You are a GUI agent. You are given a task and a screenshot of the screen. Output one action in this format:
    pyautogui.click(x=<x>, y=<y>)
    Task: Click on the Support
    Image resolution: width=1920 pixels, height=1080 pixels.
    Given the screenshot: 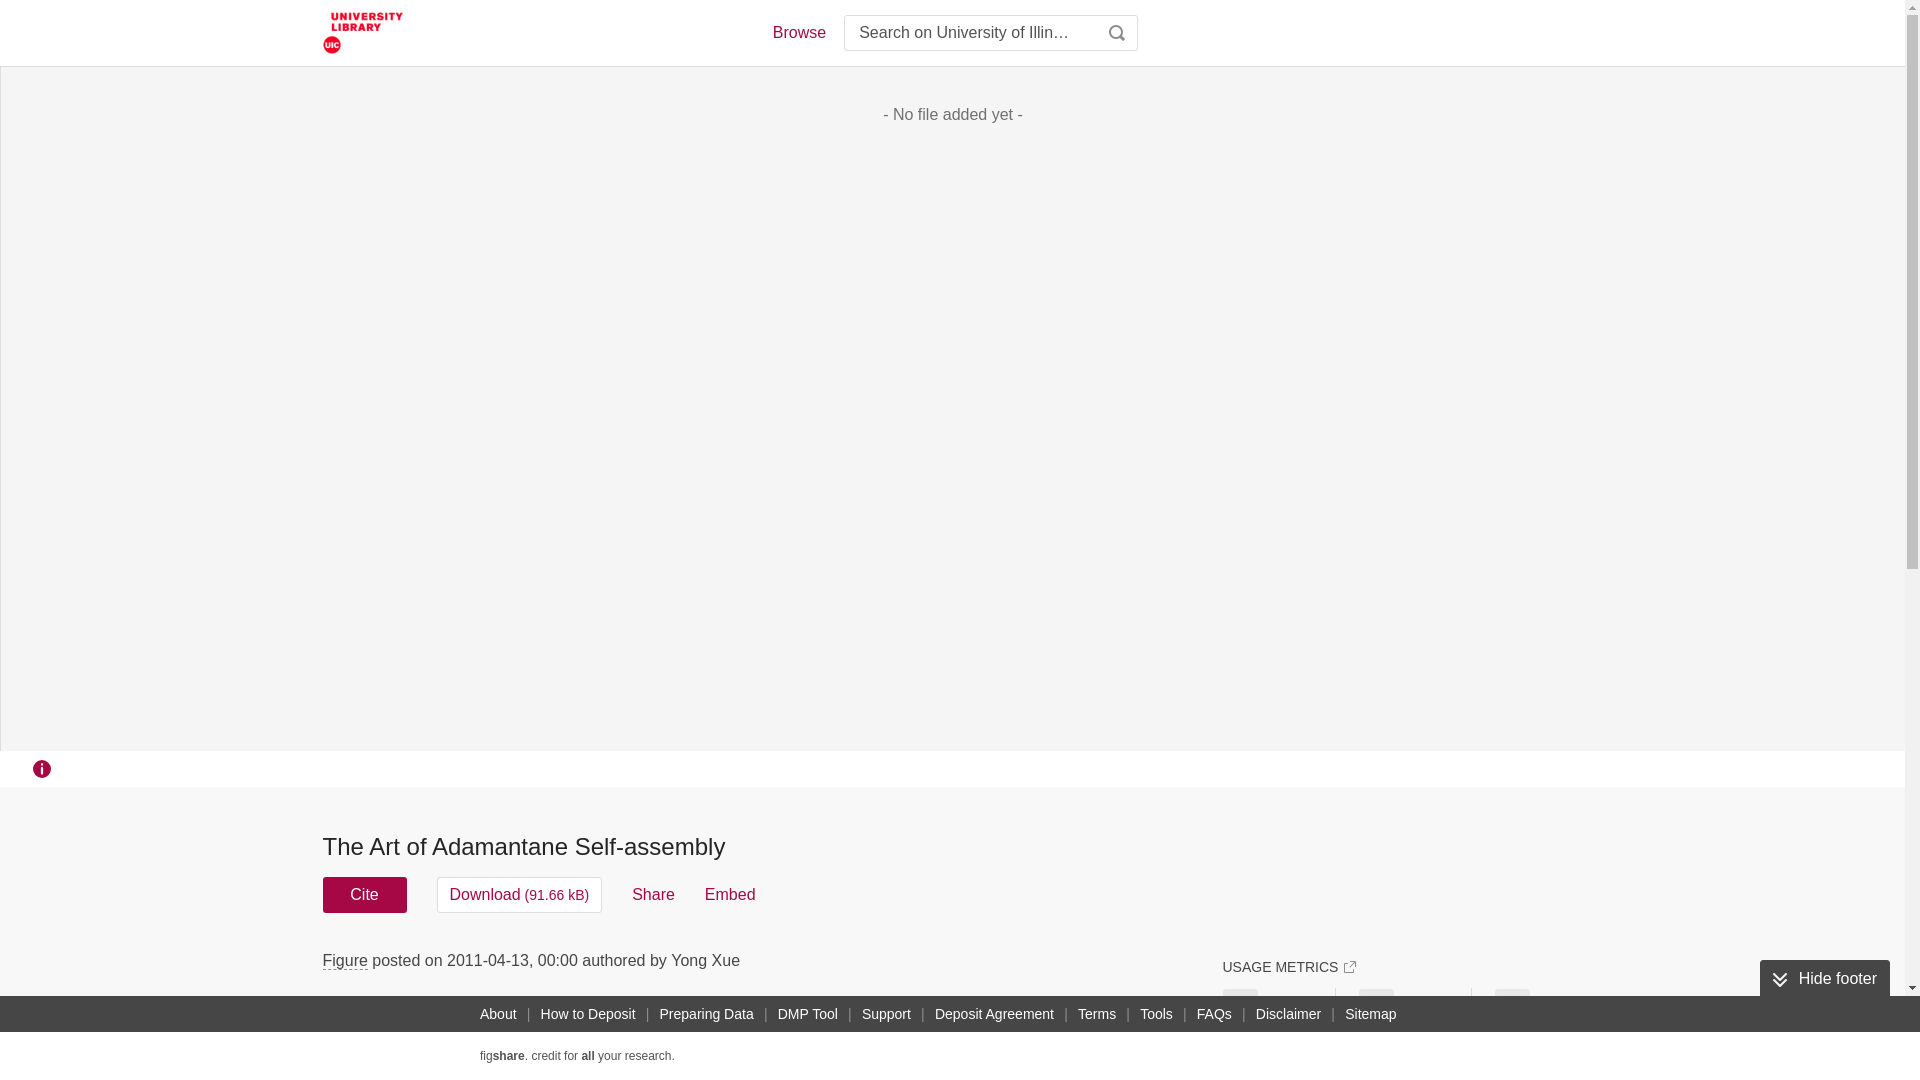 What is the action you would take?
    pyautogui.click(x=886, y=1014)
    